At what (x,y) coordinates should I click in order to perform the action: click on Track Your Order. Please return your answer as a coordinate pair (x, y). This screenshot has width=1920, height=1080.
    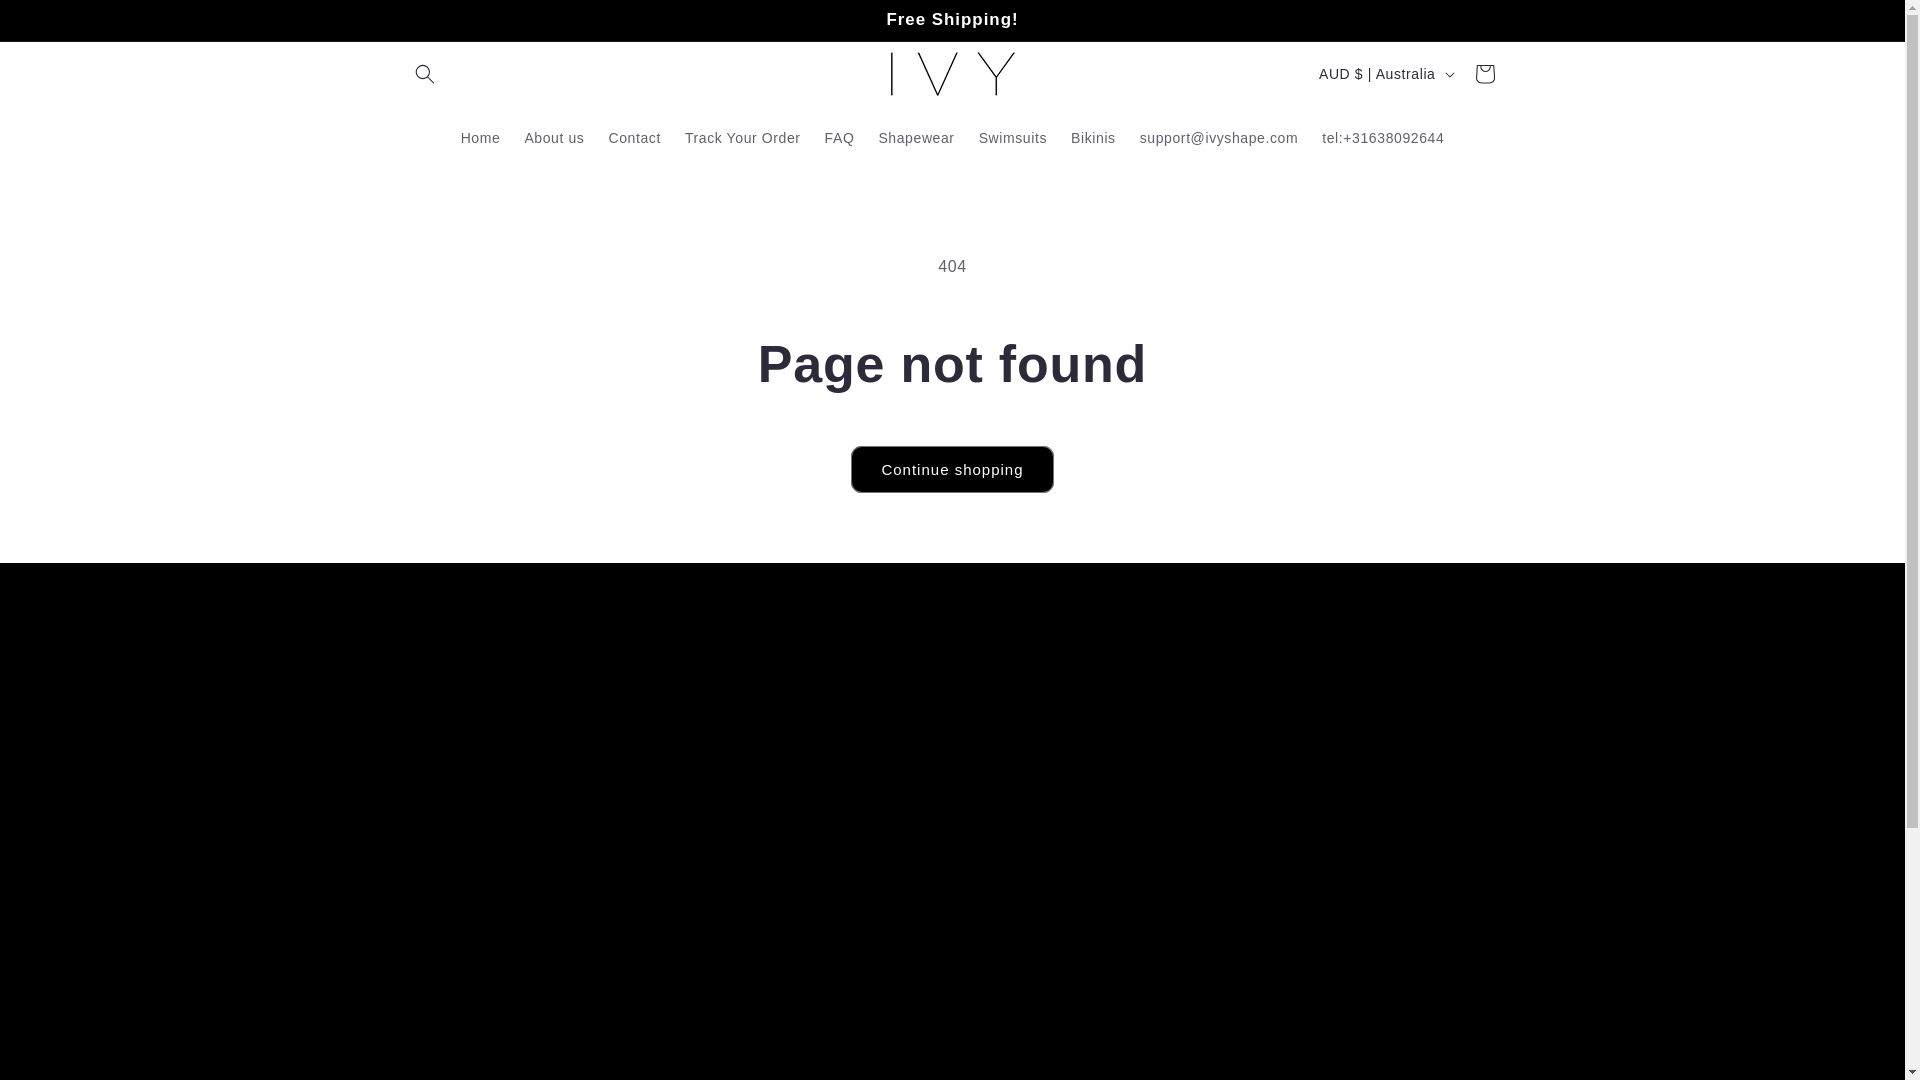
    Looking at the image, I should click on (742, 137).